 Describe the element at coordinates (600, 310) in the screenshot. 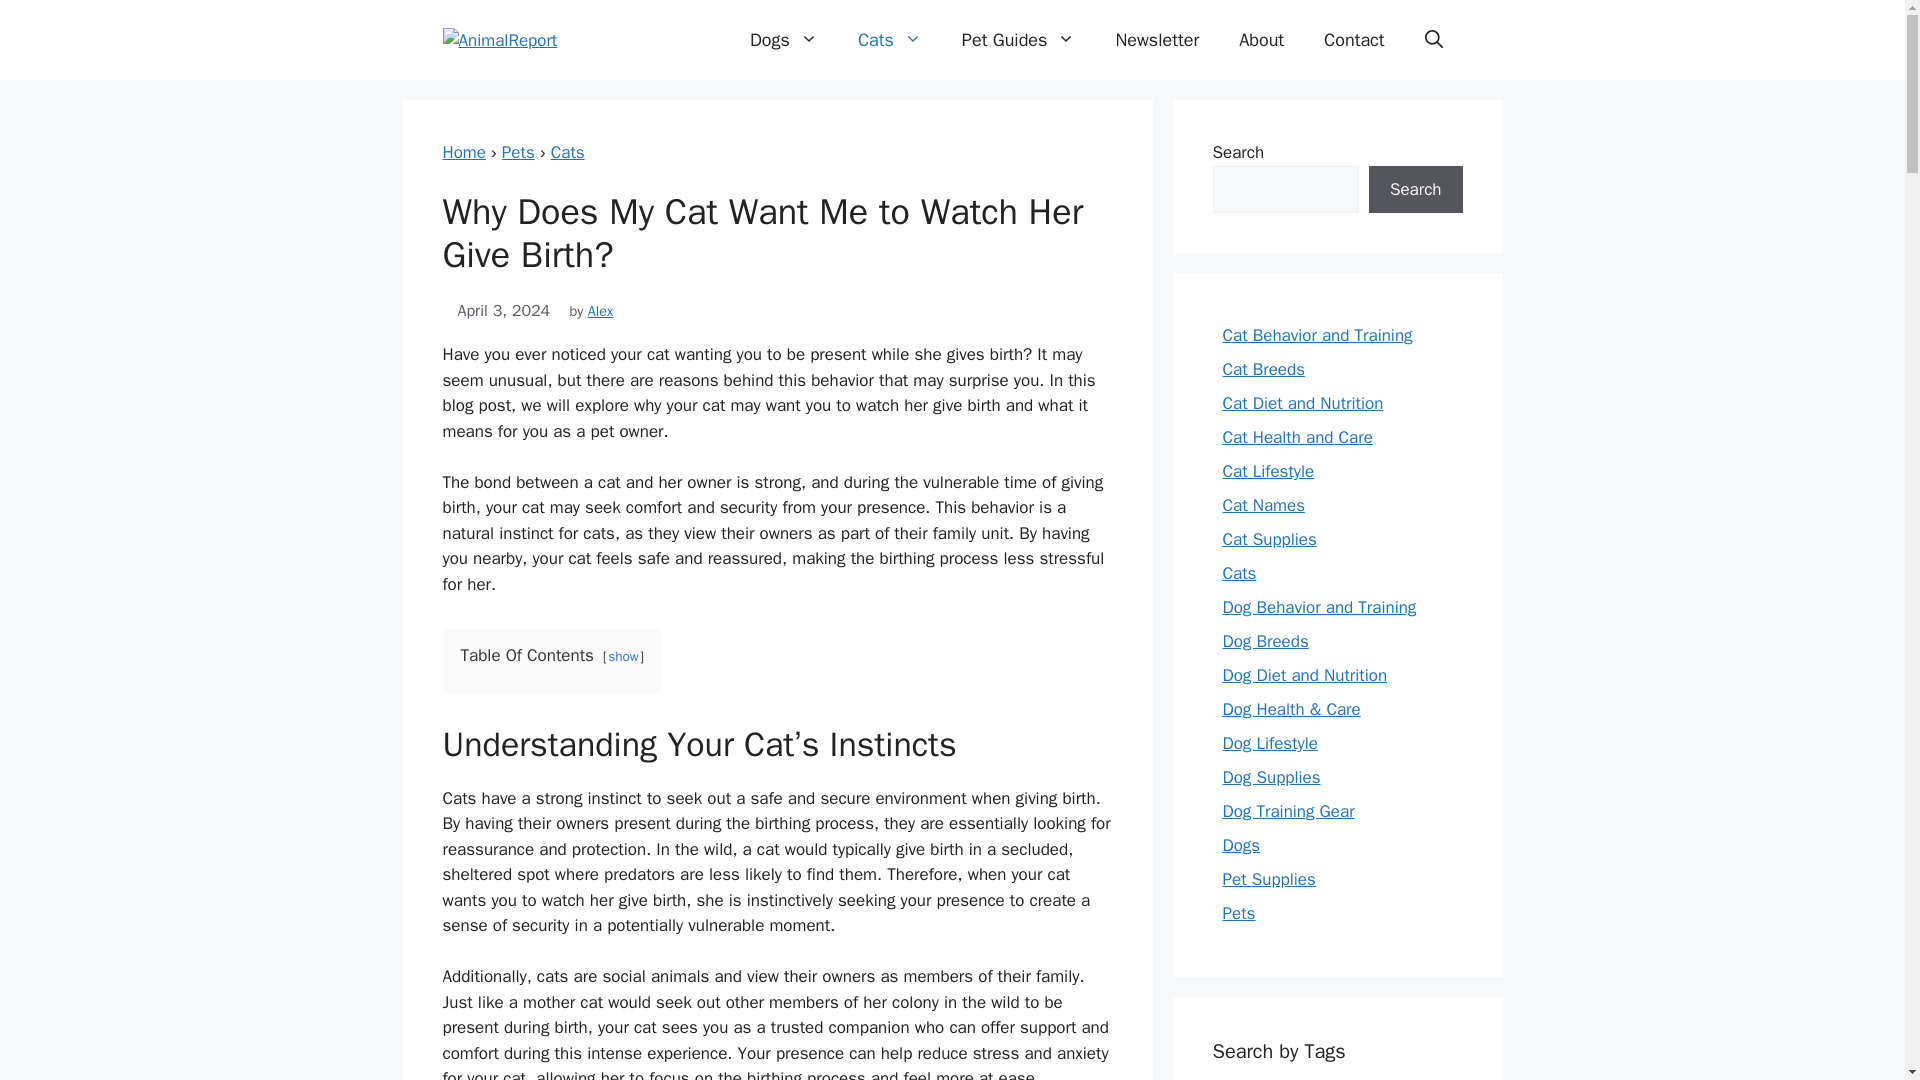

I see `Alex` at that location.